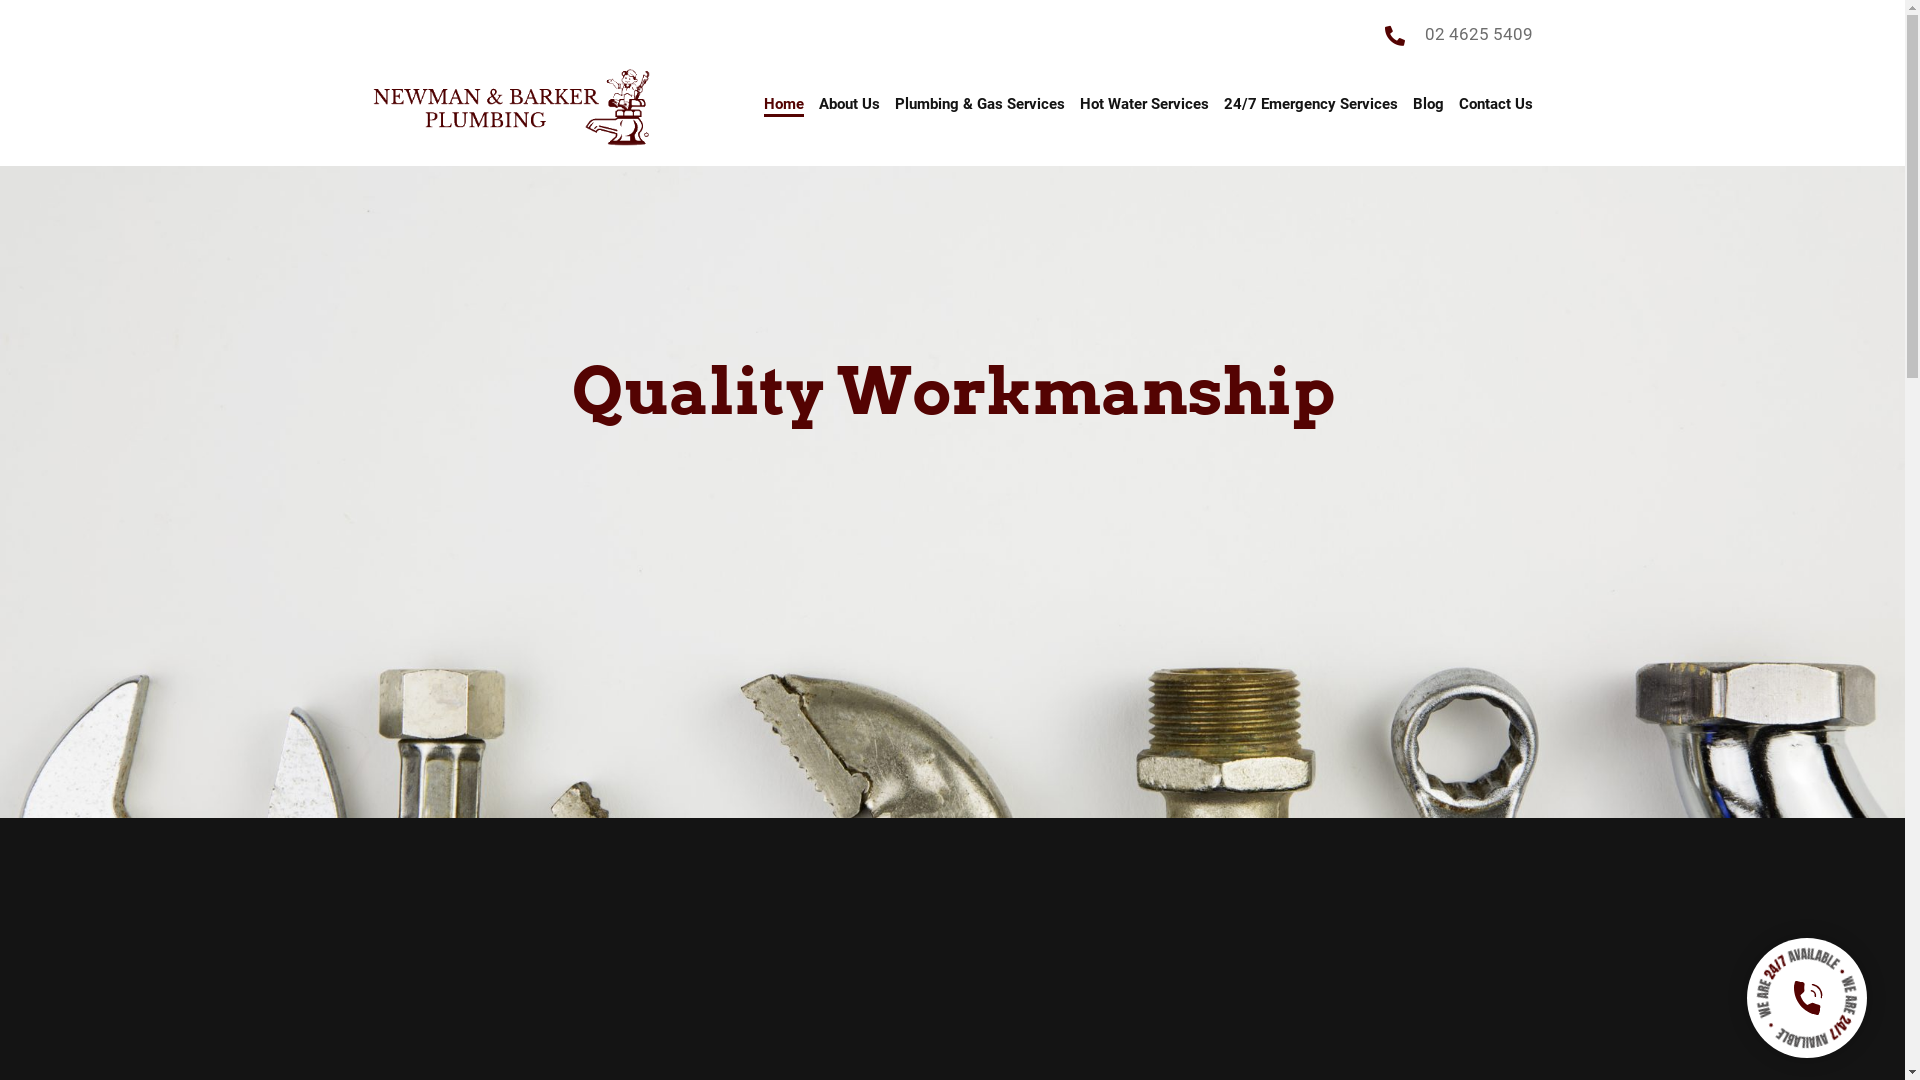  What do you see at coordinates (512, 108) in the screenshot?
I see `Newman-&-Barker-Plumbing-Logo` at bounding box center [512, 108].